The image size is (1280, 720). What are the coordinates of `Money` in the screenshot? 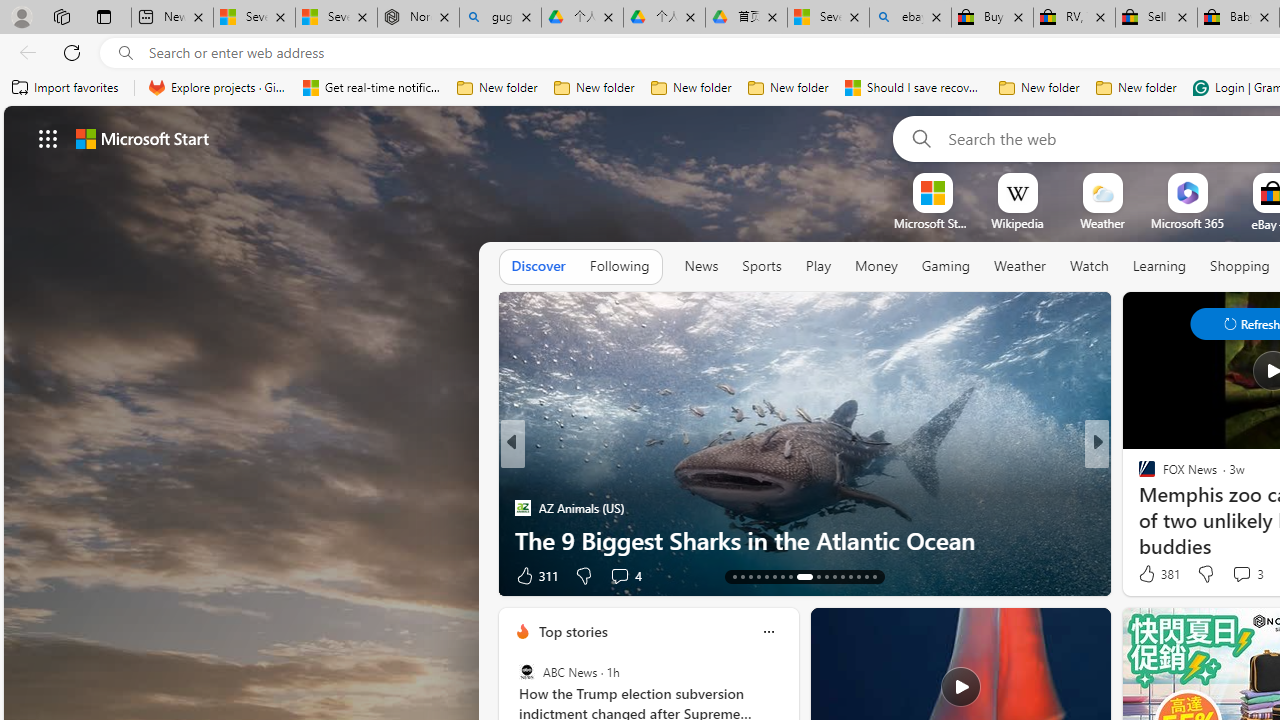 It's located at (876, 266).